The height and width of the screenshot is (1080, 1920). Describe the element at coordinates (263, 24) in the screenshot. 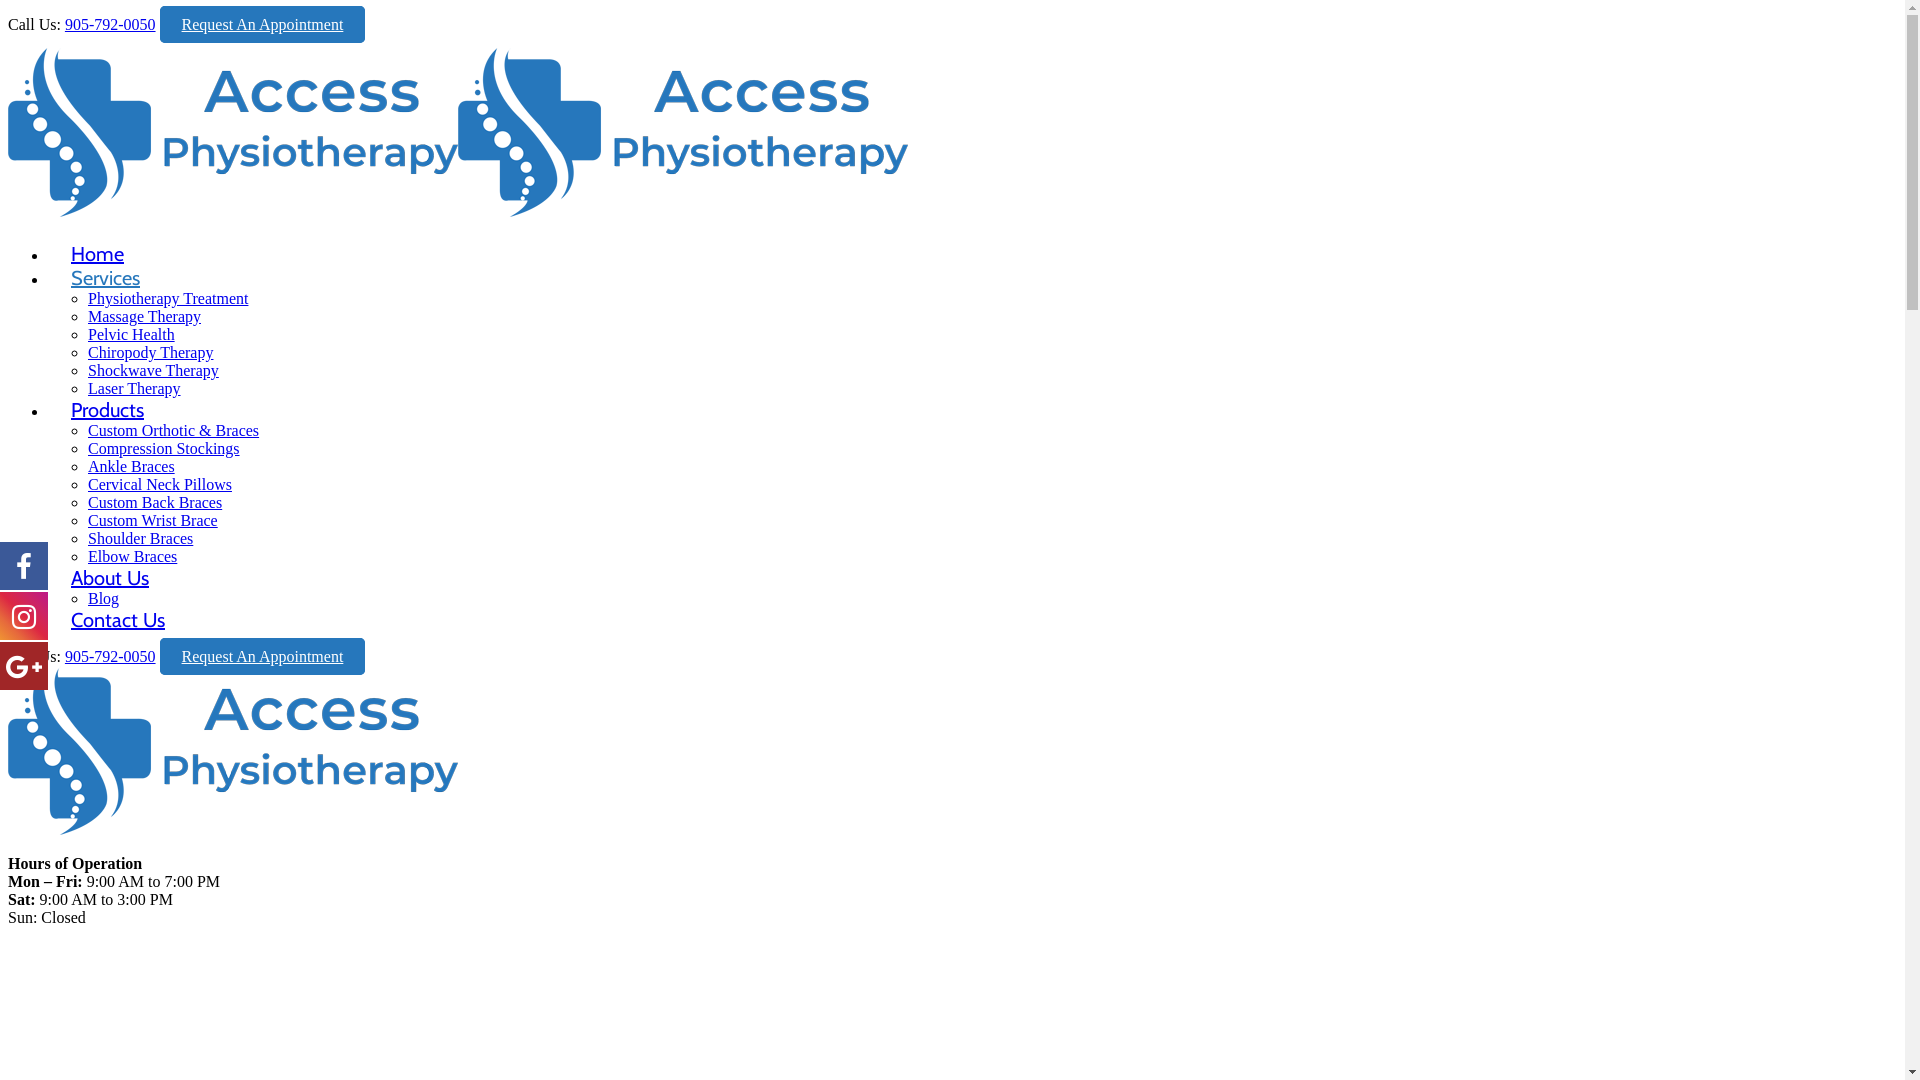

I see `Request An Appointment` at that location.